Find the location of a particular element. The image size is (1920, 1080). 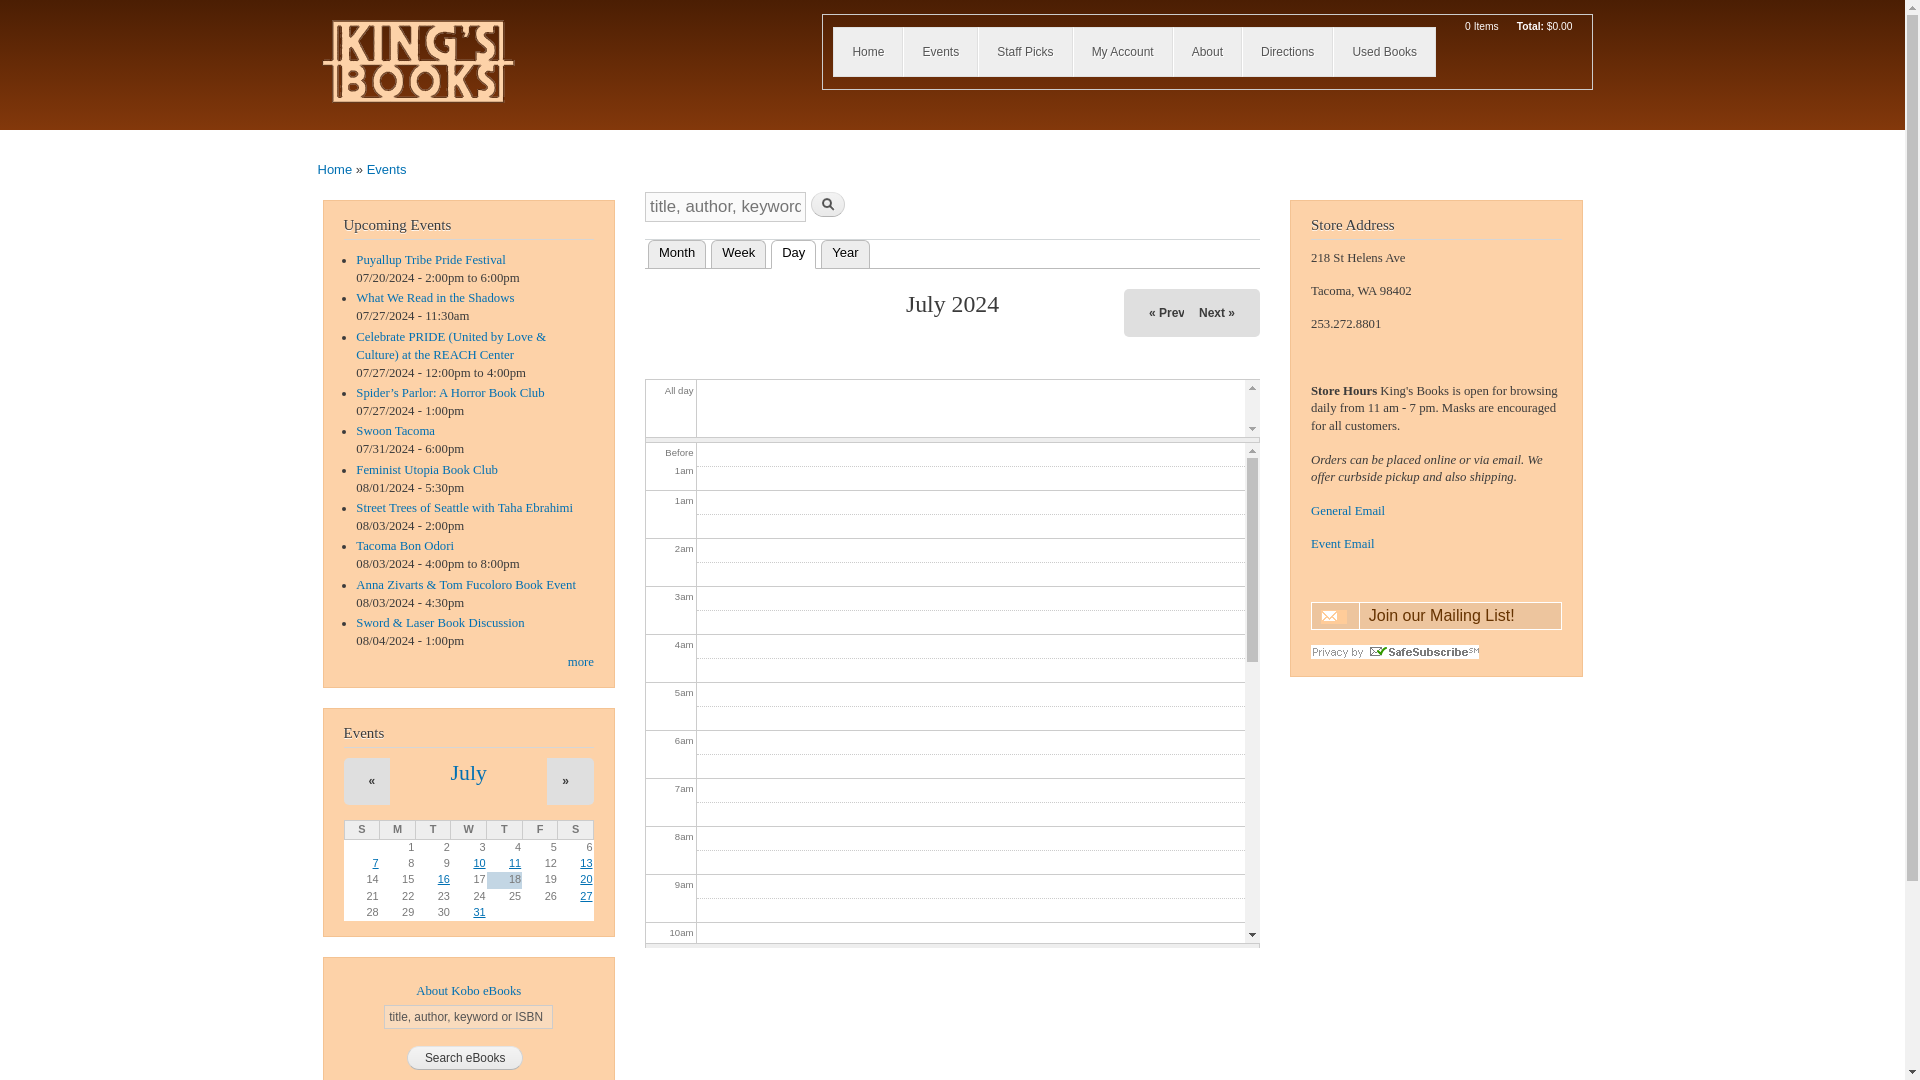

King's Books Query is located at coordinates (1348, 511).